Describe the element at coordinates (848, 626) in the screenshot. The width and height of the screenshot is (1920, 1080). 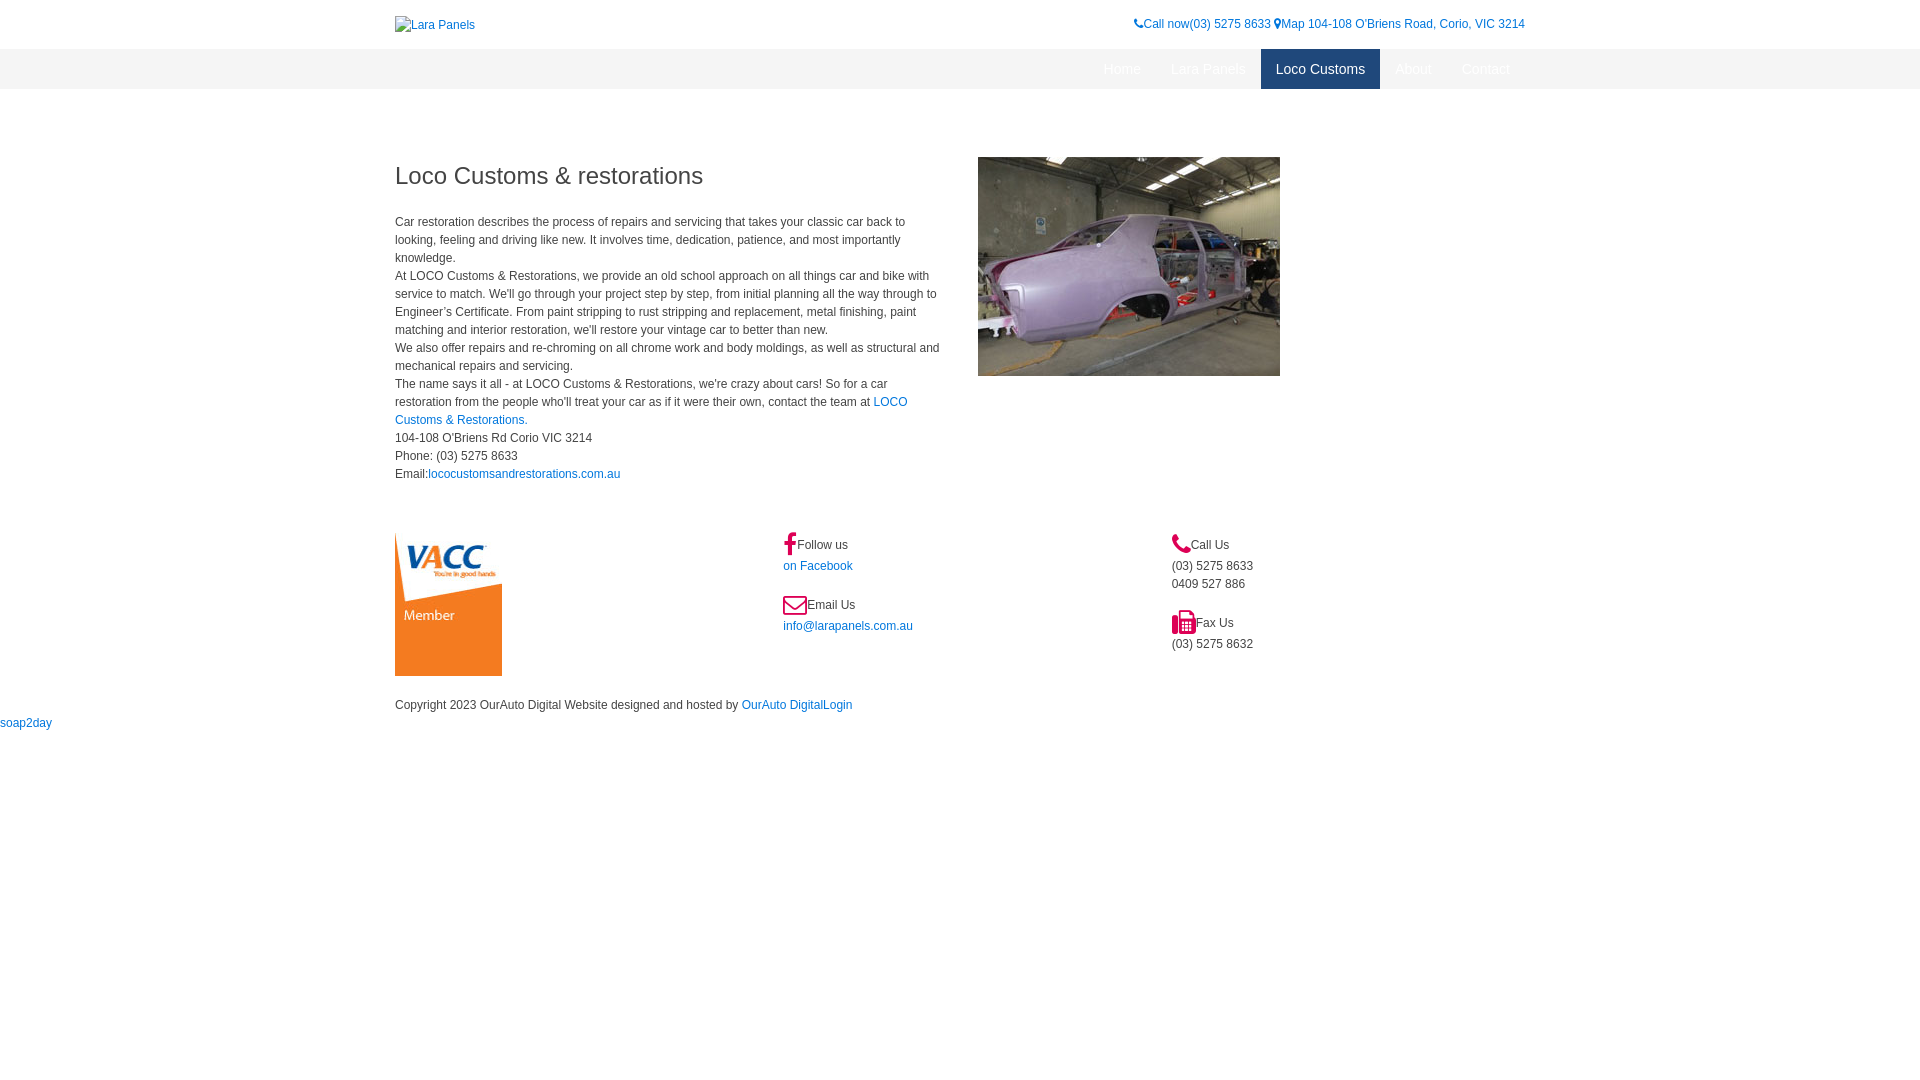
I see `info@larapanels.com.au` at that location.